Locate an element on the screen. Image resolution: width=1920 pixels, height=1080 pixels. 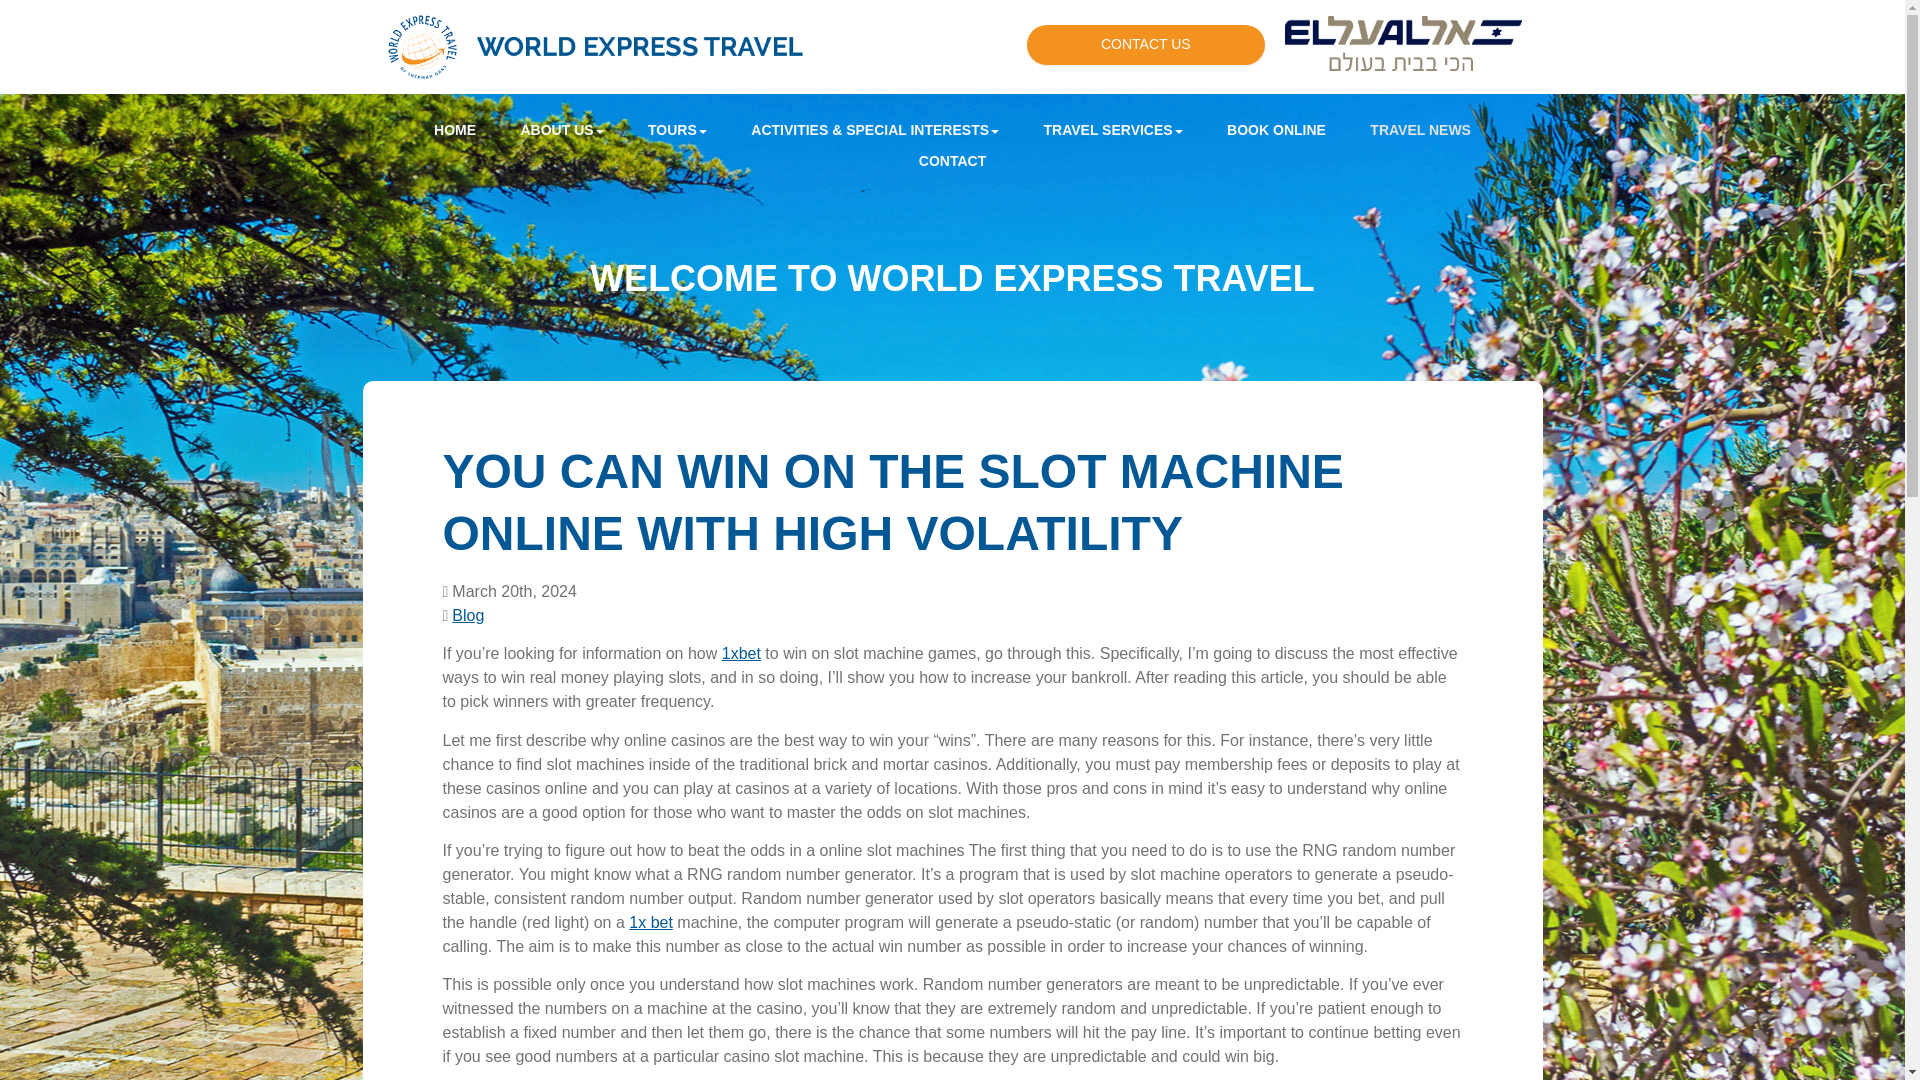
CONTACT US is located at coordinates (1146, 44).